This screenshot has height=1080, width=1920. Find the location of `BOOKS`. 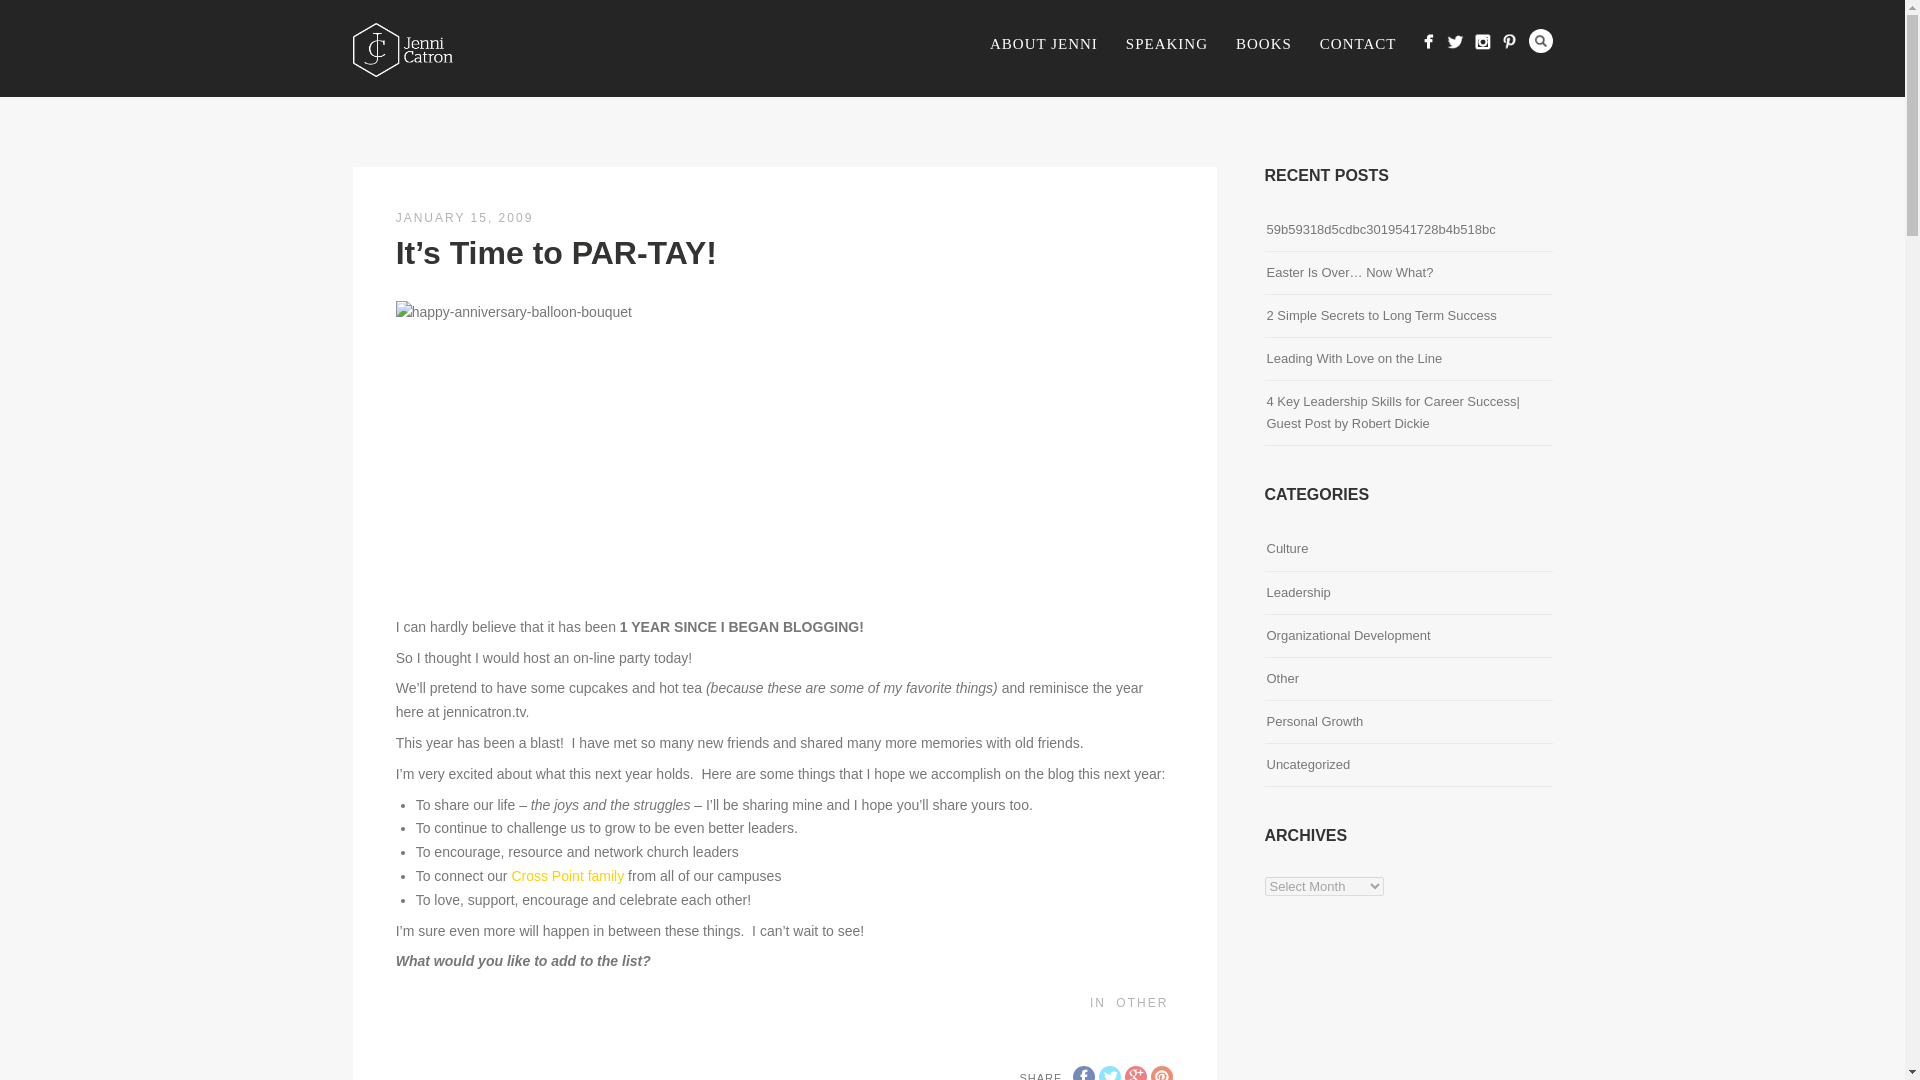

BOOKS is located at coordinates (1263, 45).